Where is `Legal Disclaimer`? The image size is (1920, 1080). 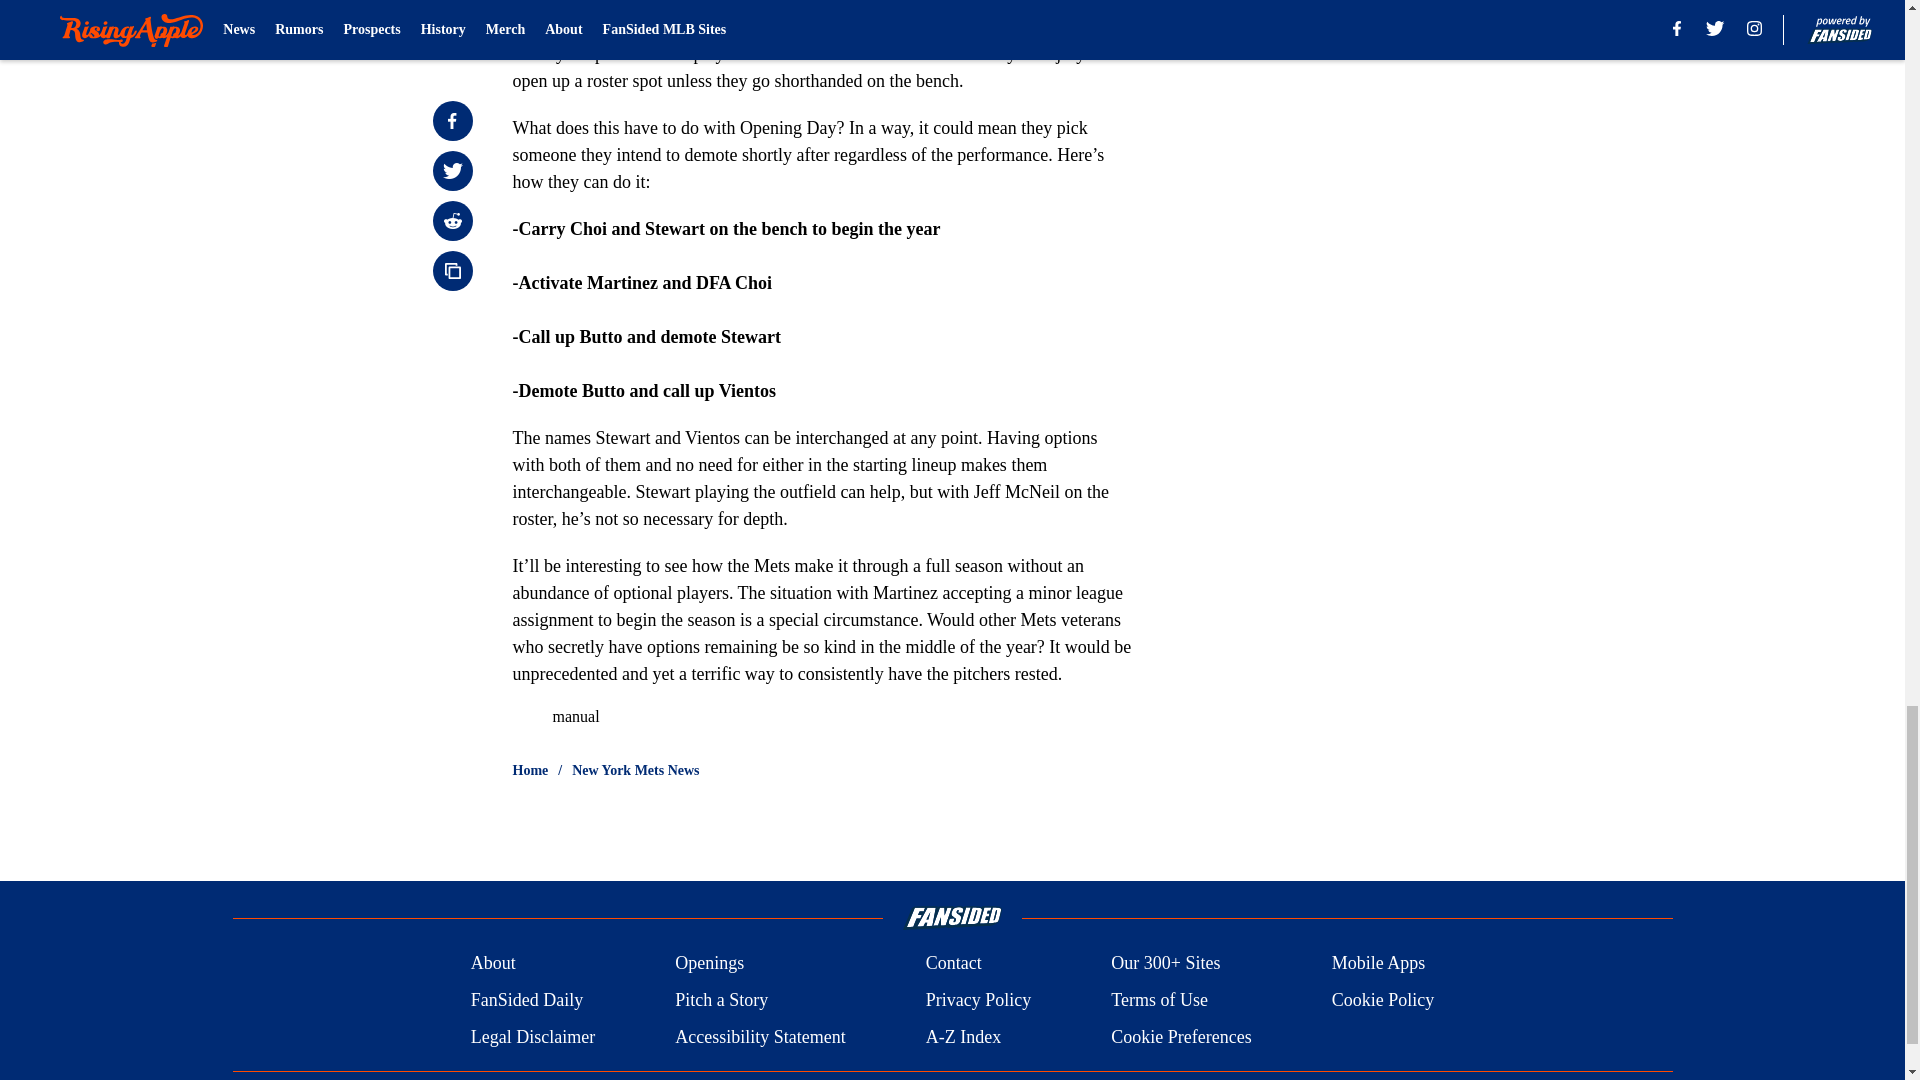
Legal Disclaimer is located at coordinates (532, 1036).